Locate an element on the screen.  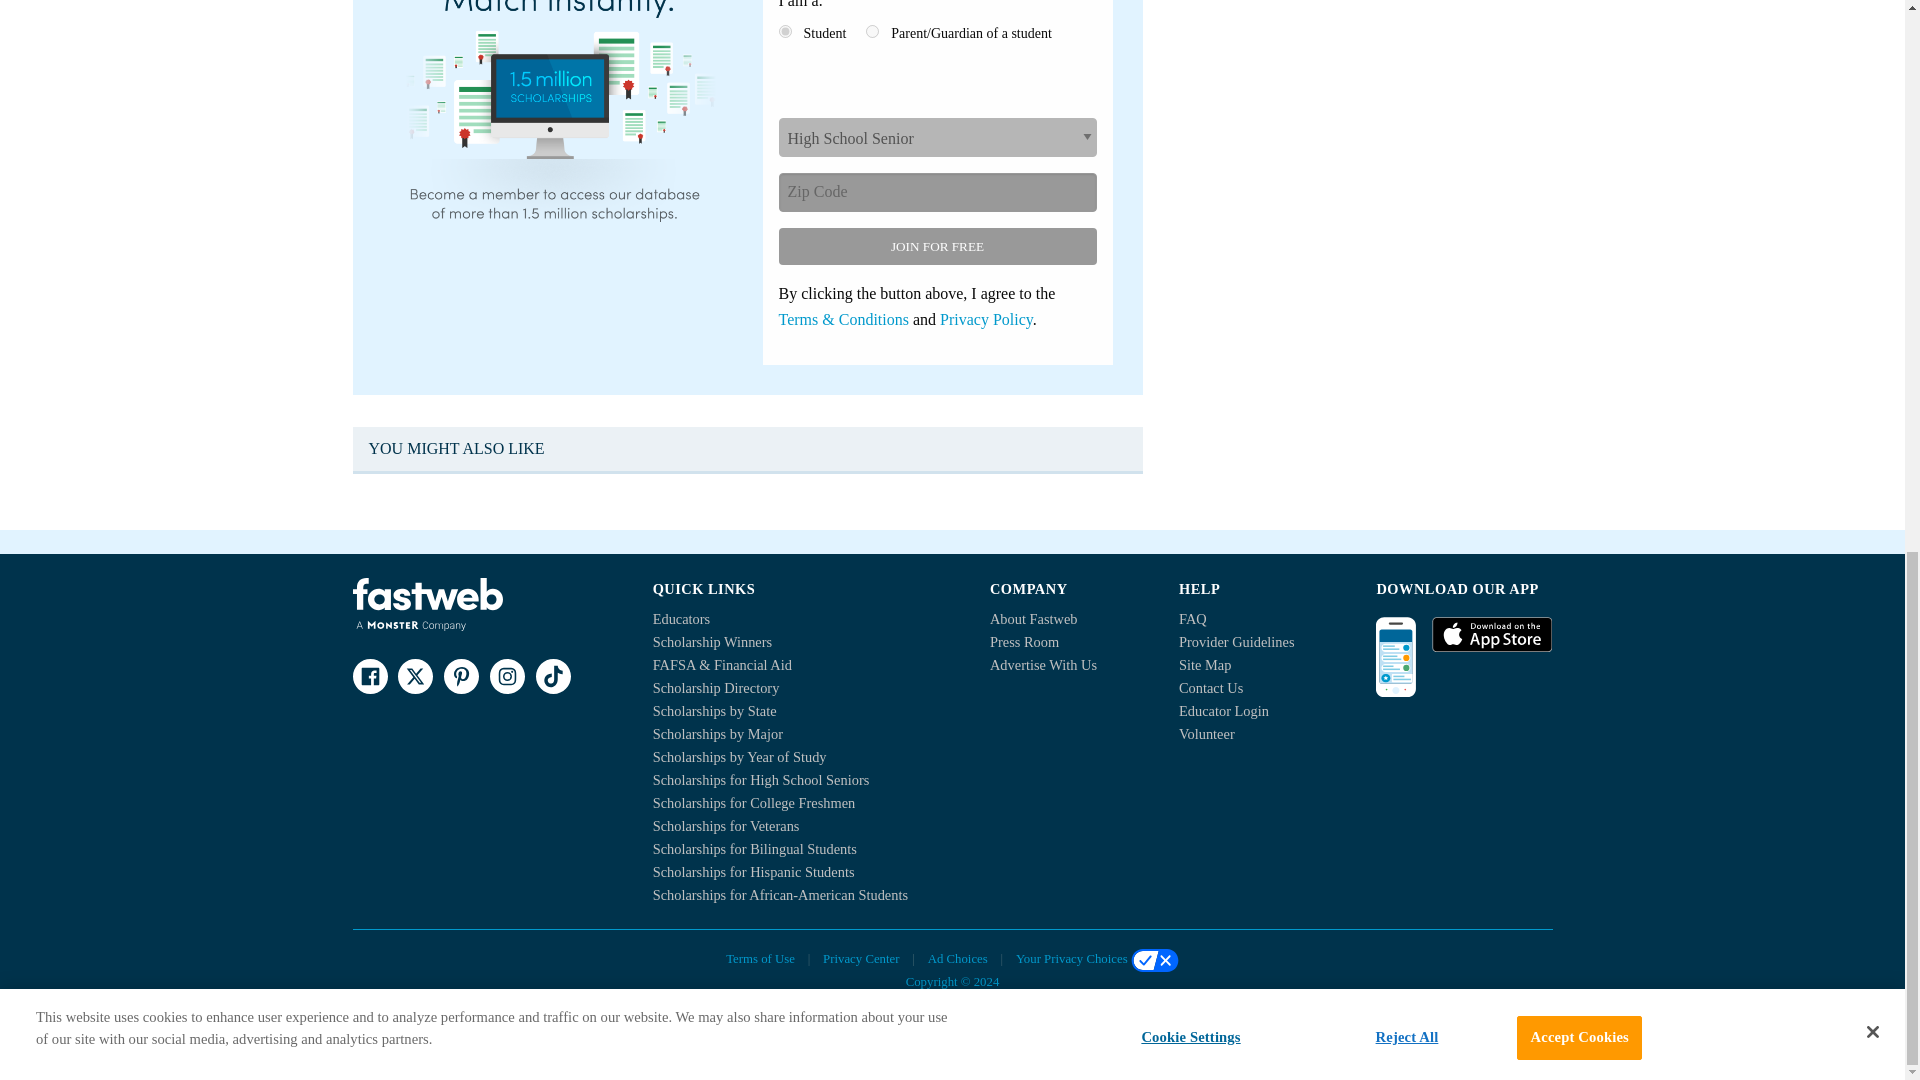
Join for free is located at coordinates (936, 246).